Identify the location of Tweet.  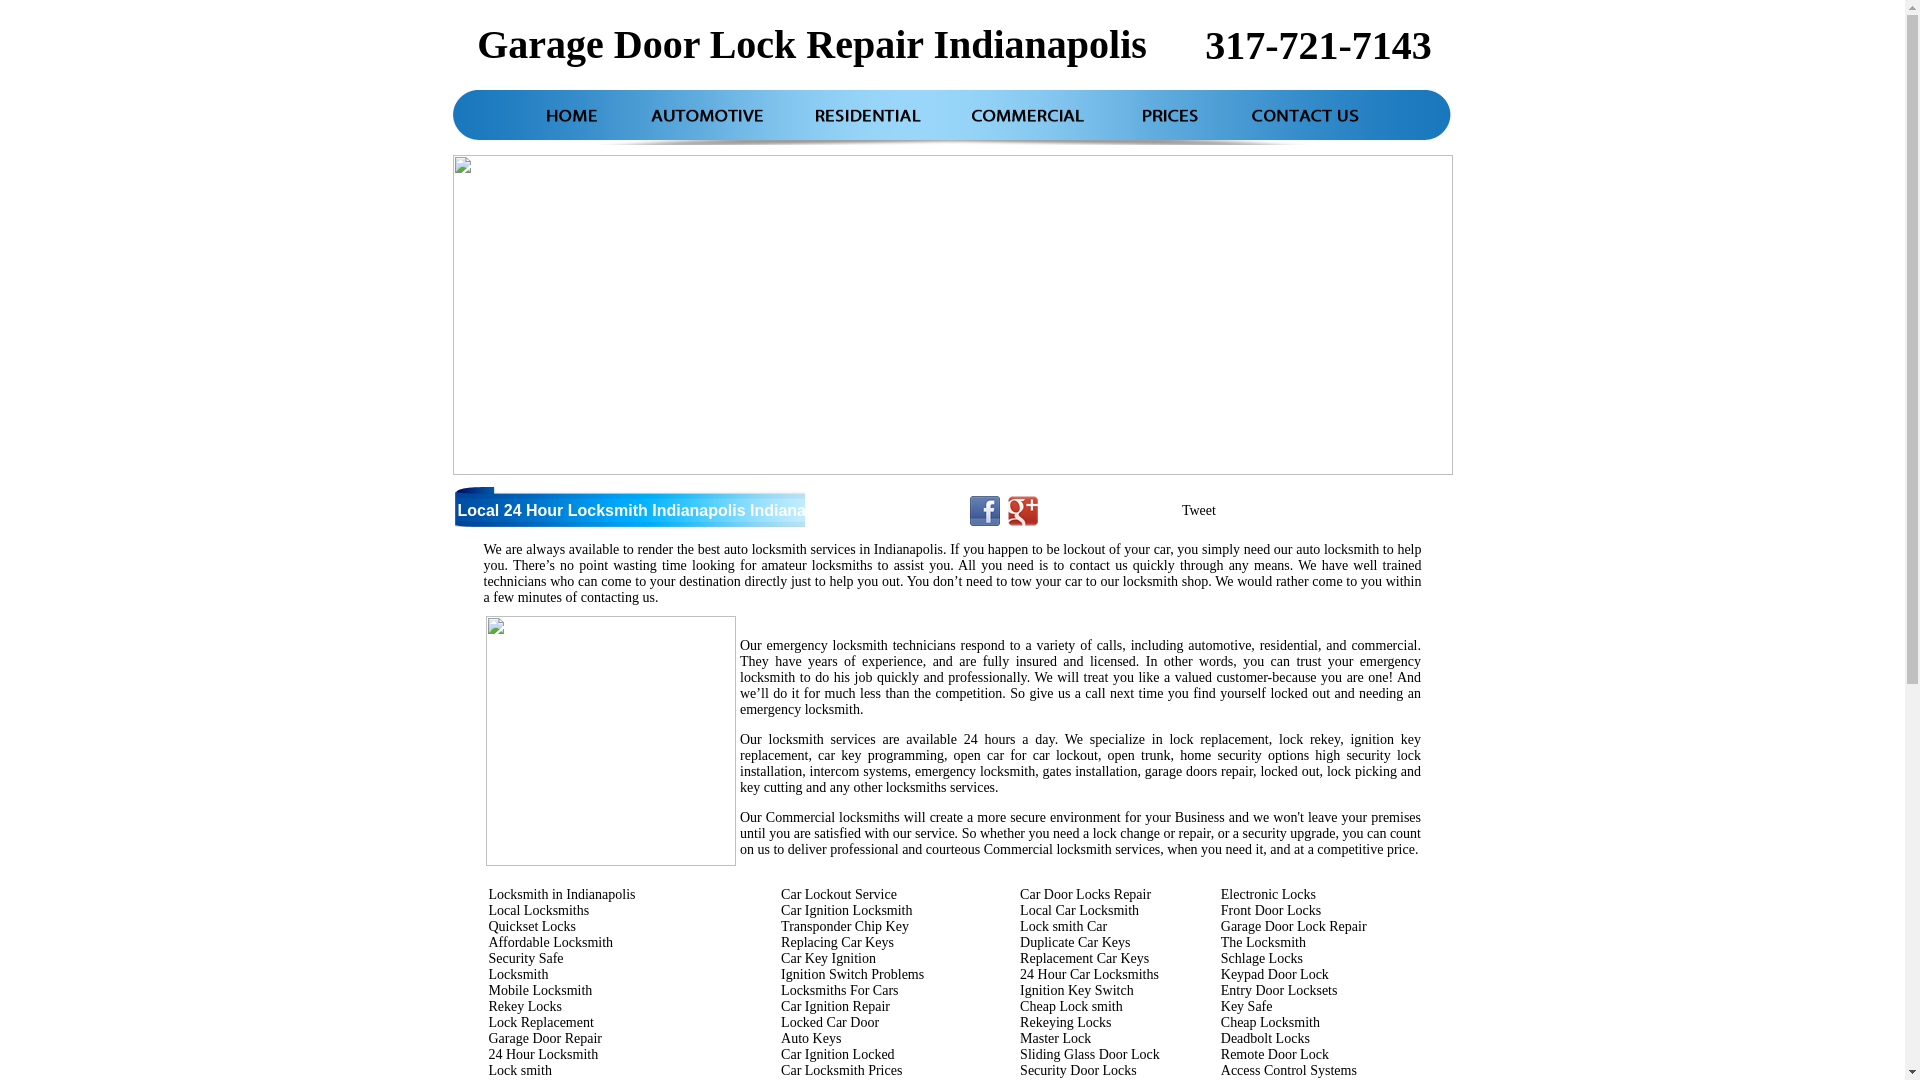
(1199, 510).